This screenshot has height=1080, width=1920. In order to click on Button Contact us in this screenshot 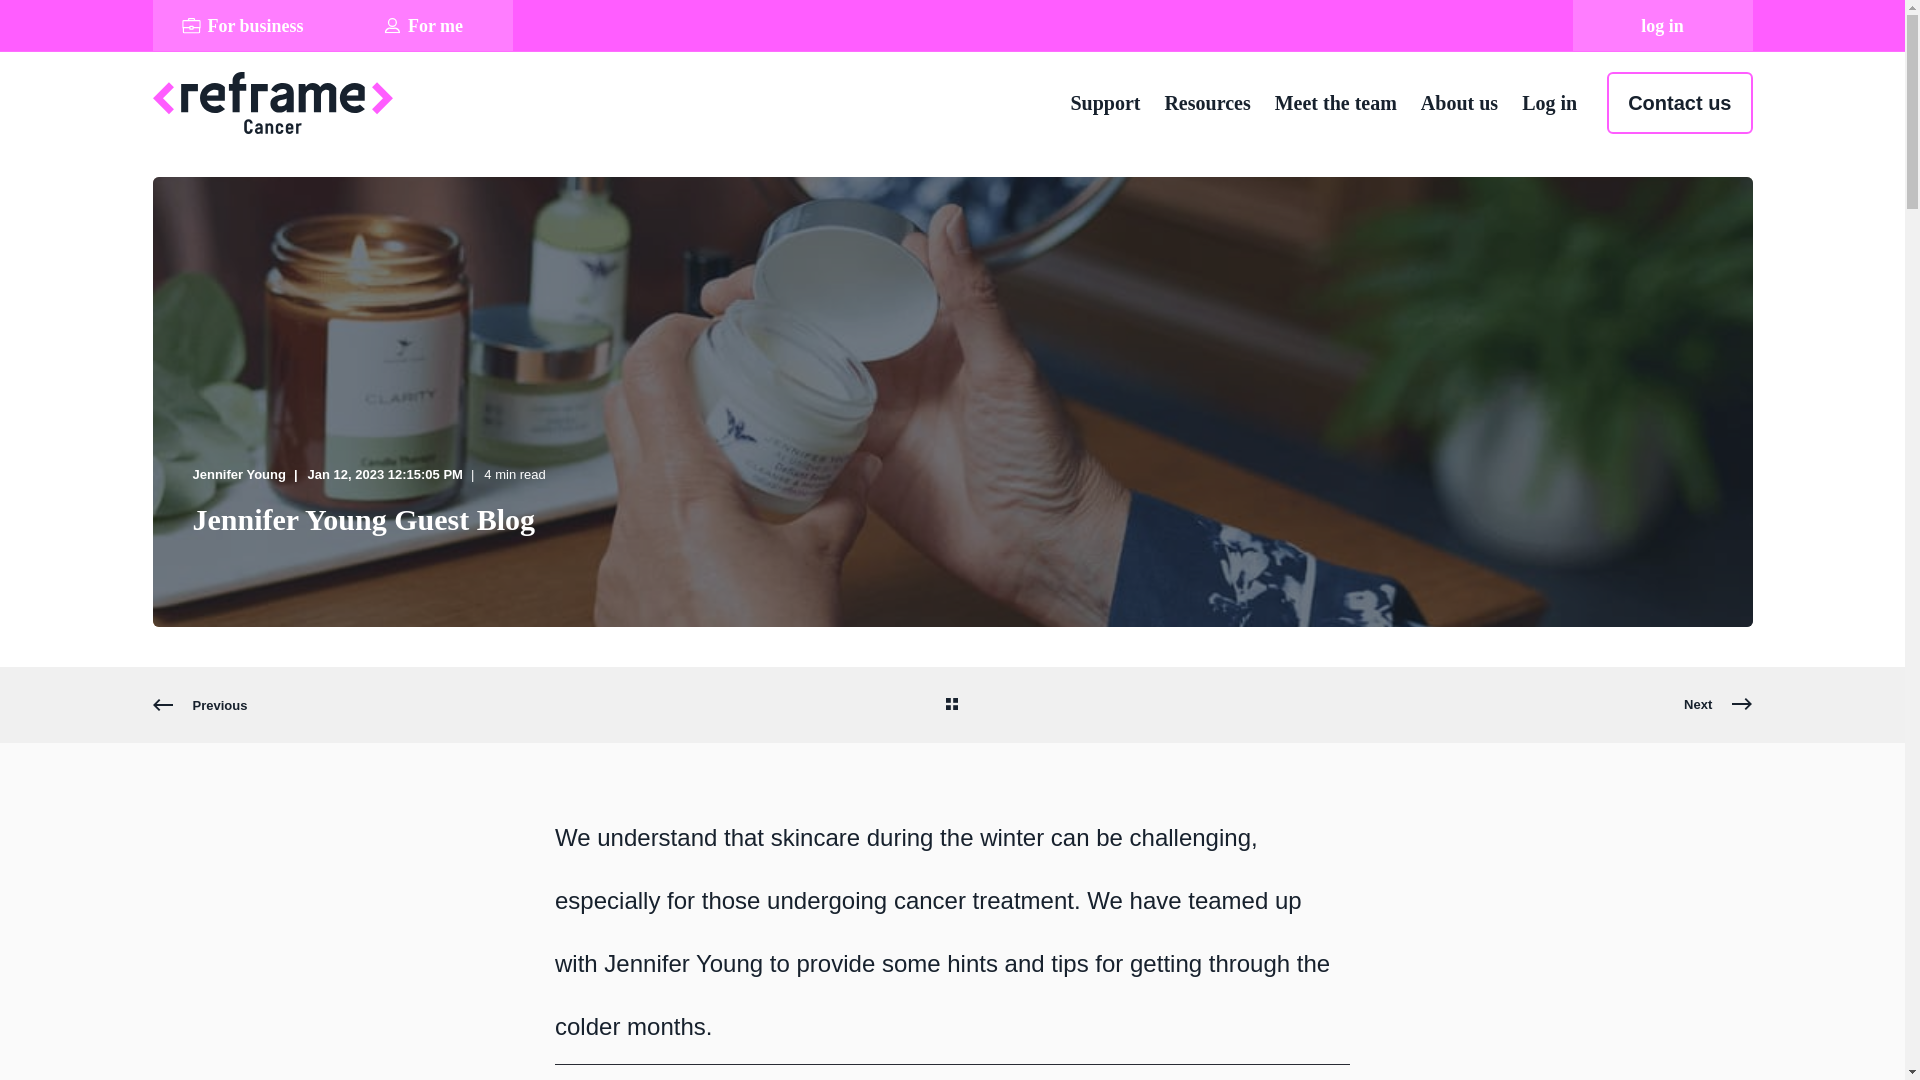, I will do `click(1679, 102)`.